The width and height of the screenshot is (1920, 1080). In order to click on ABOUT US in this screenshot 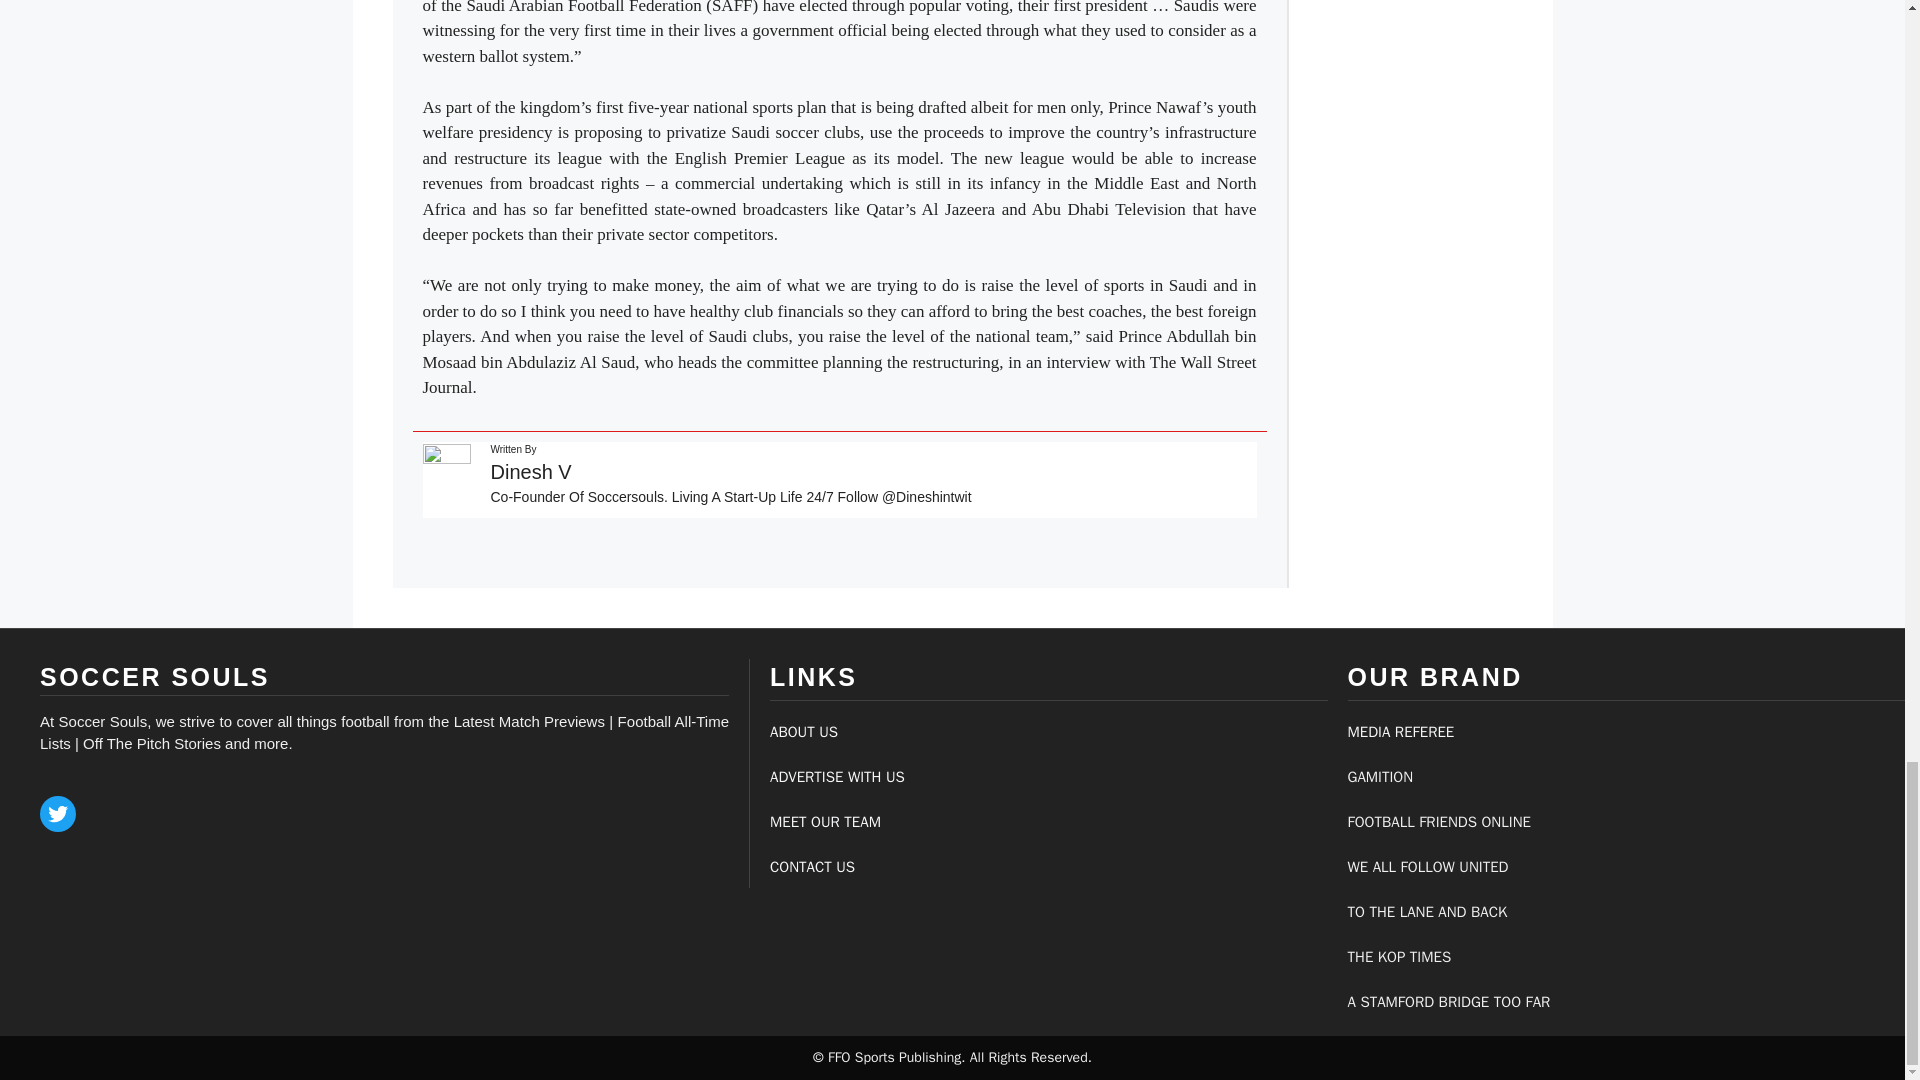, I will do `click(803, 731)`.